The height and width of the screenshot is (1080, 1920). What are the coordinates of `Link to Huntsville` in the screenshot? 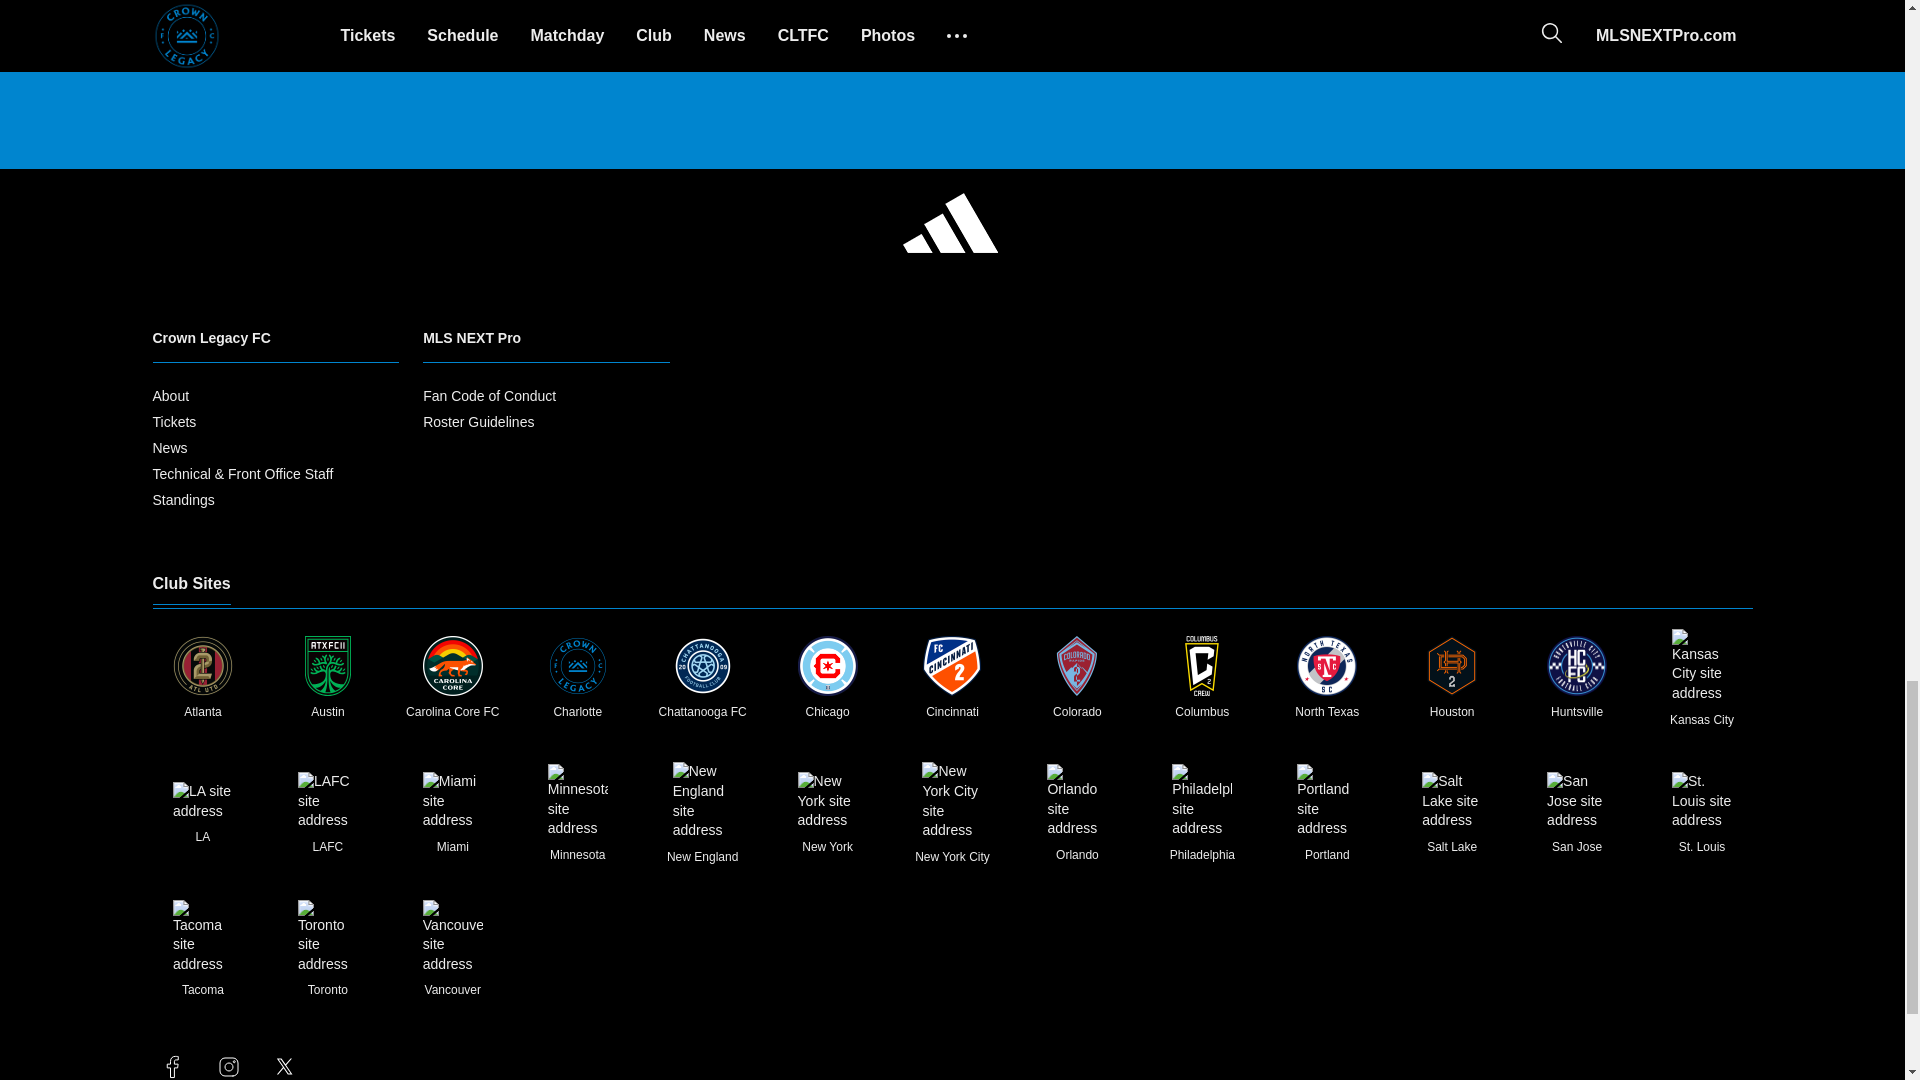 It's located at (1577, 666).